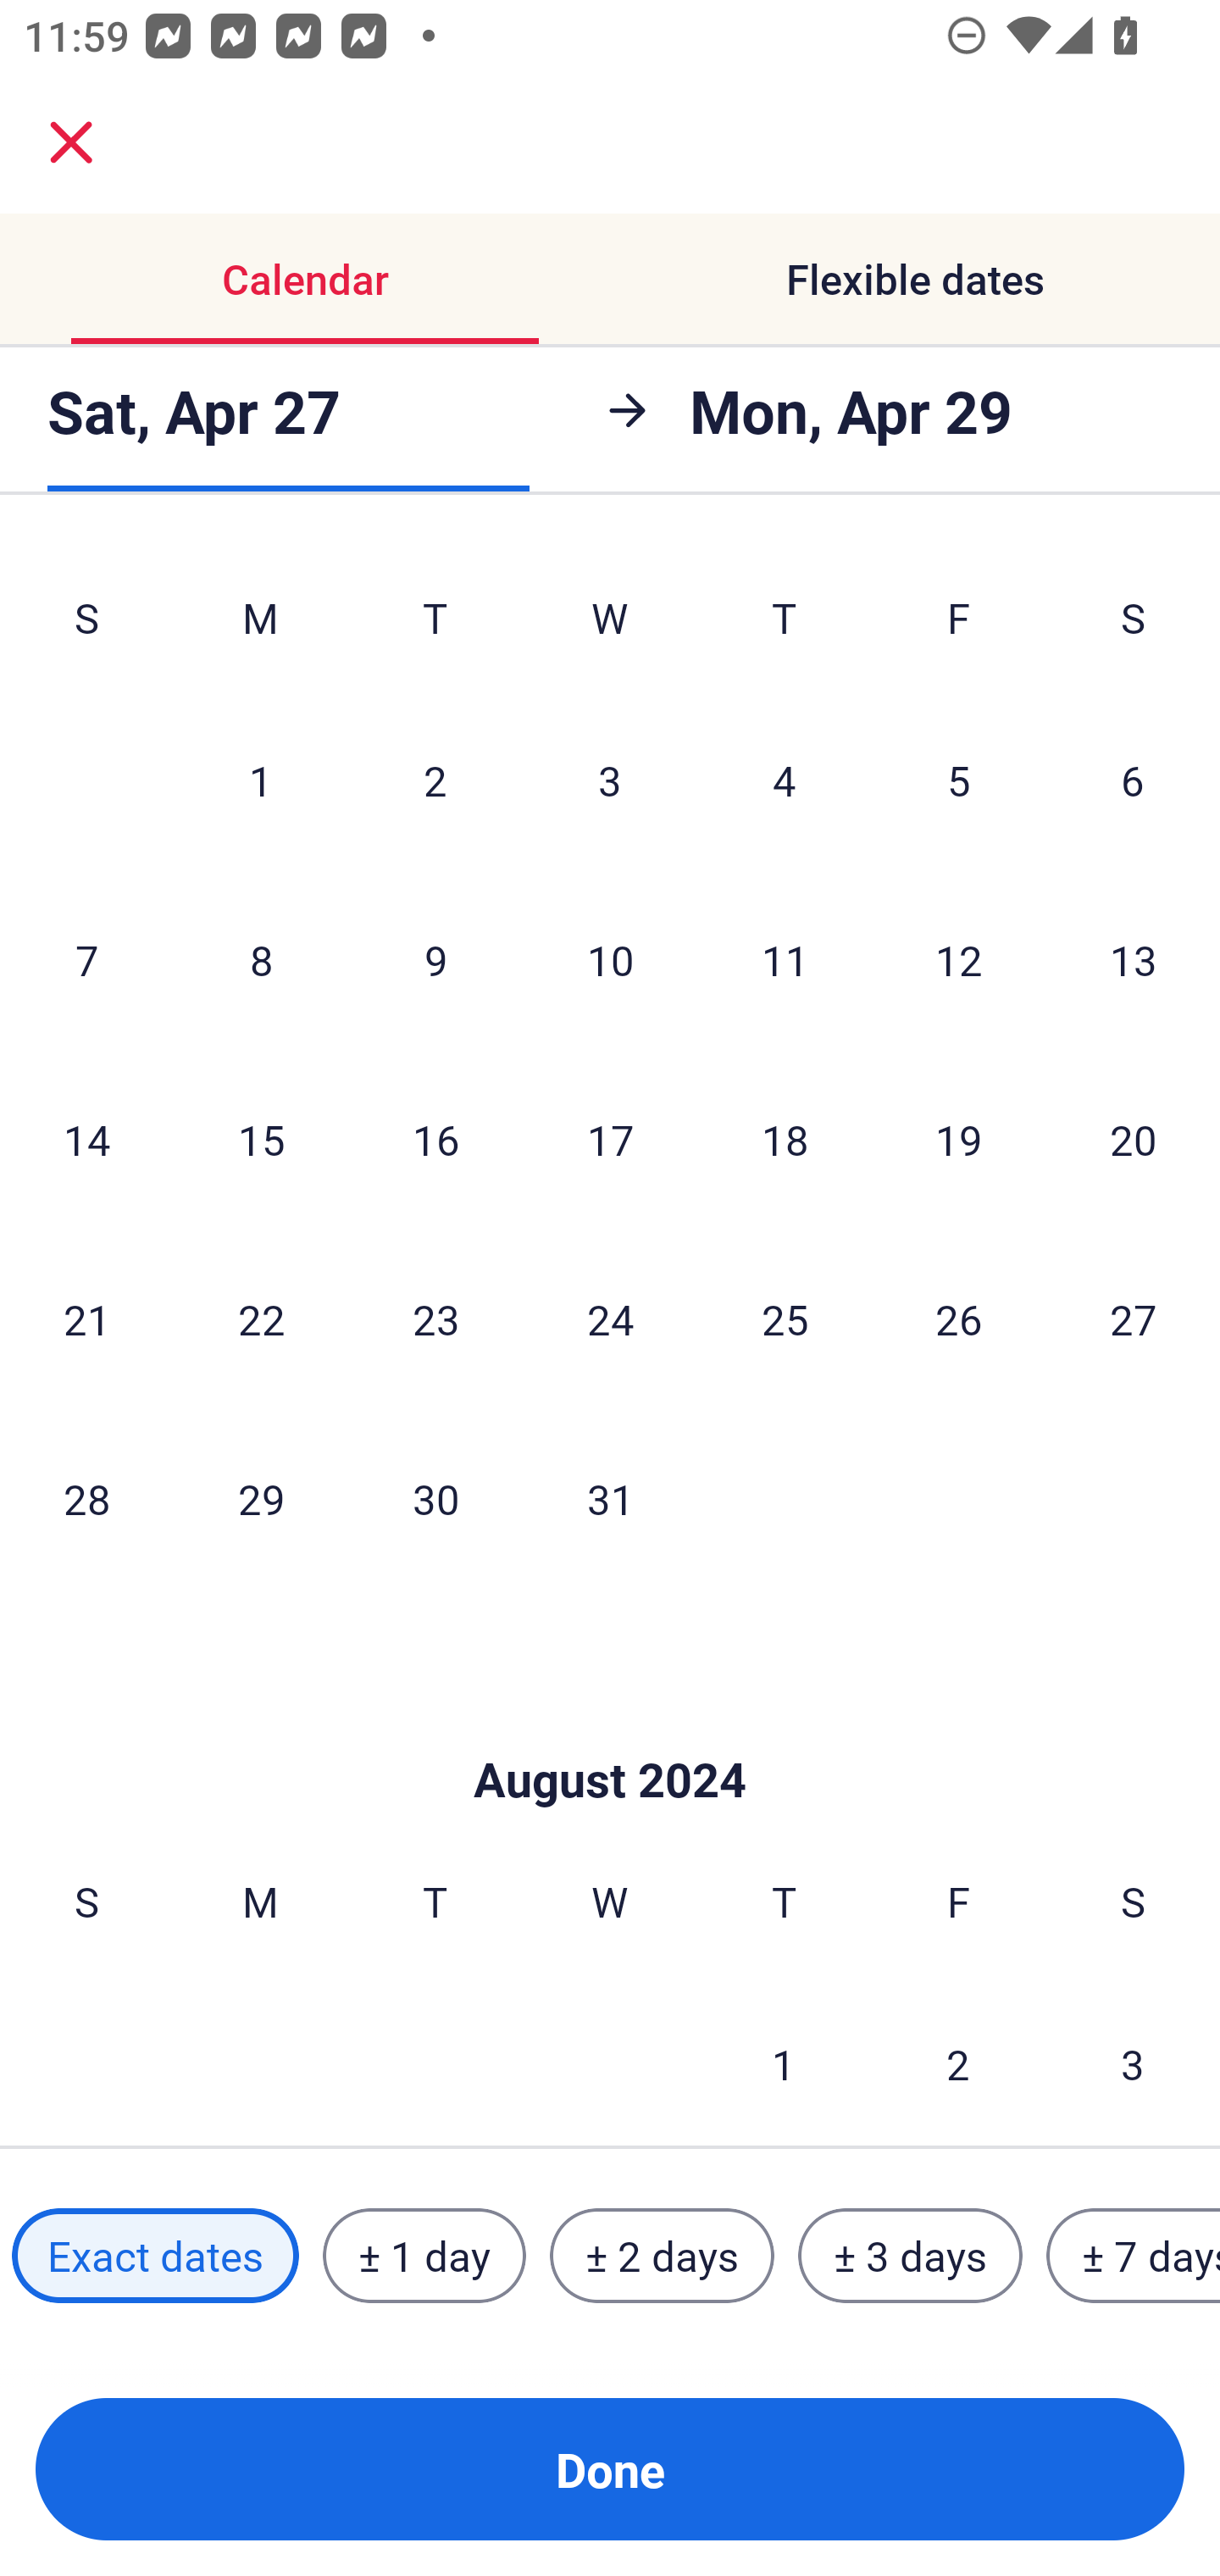 This screenshot has height=2576, width=1220. I want to click on 3 Wednesday, July 3, 2024, so click(610, 780).